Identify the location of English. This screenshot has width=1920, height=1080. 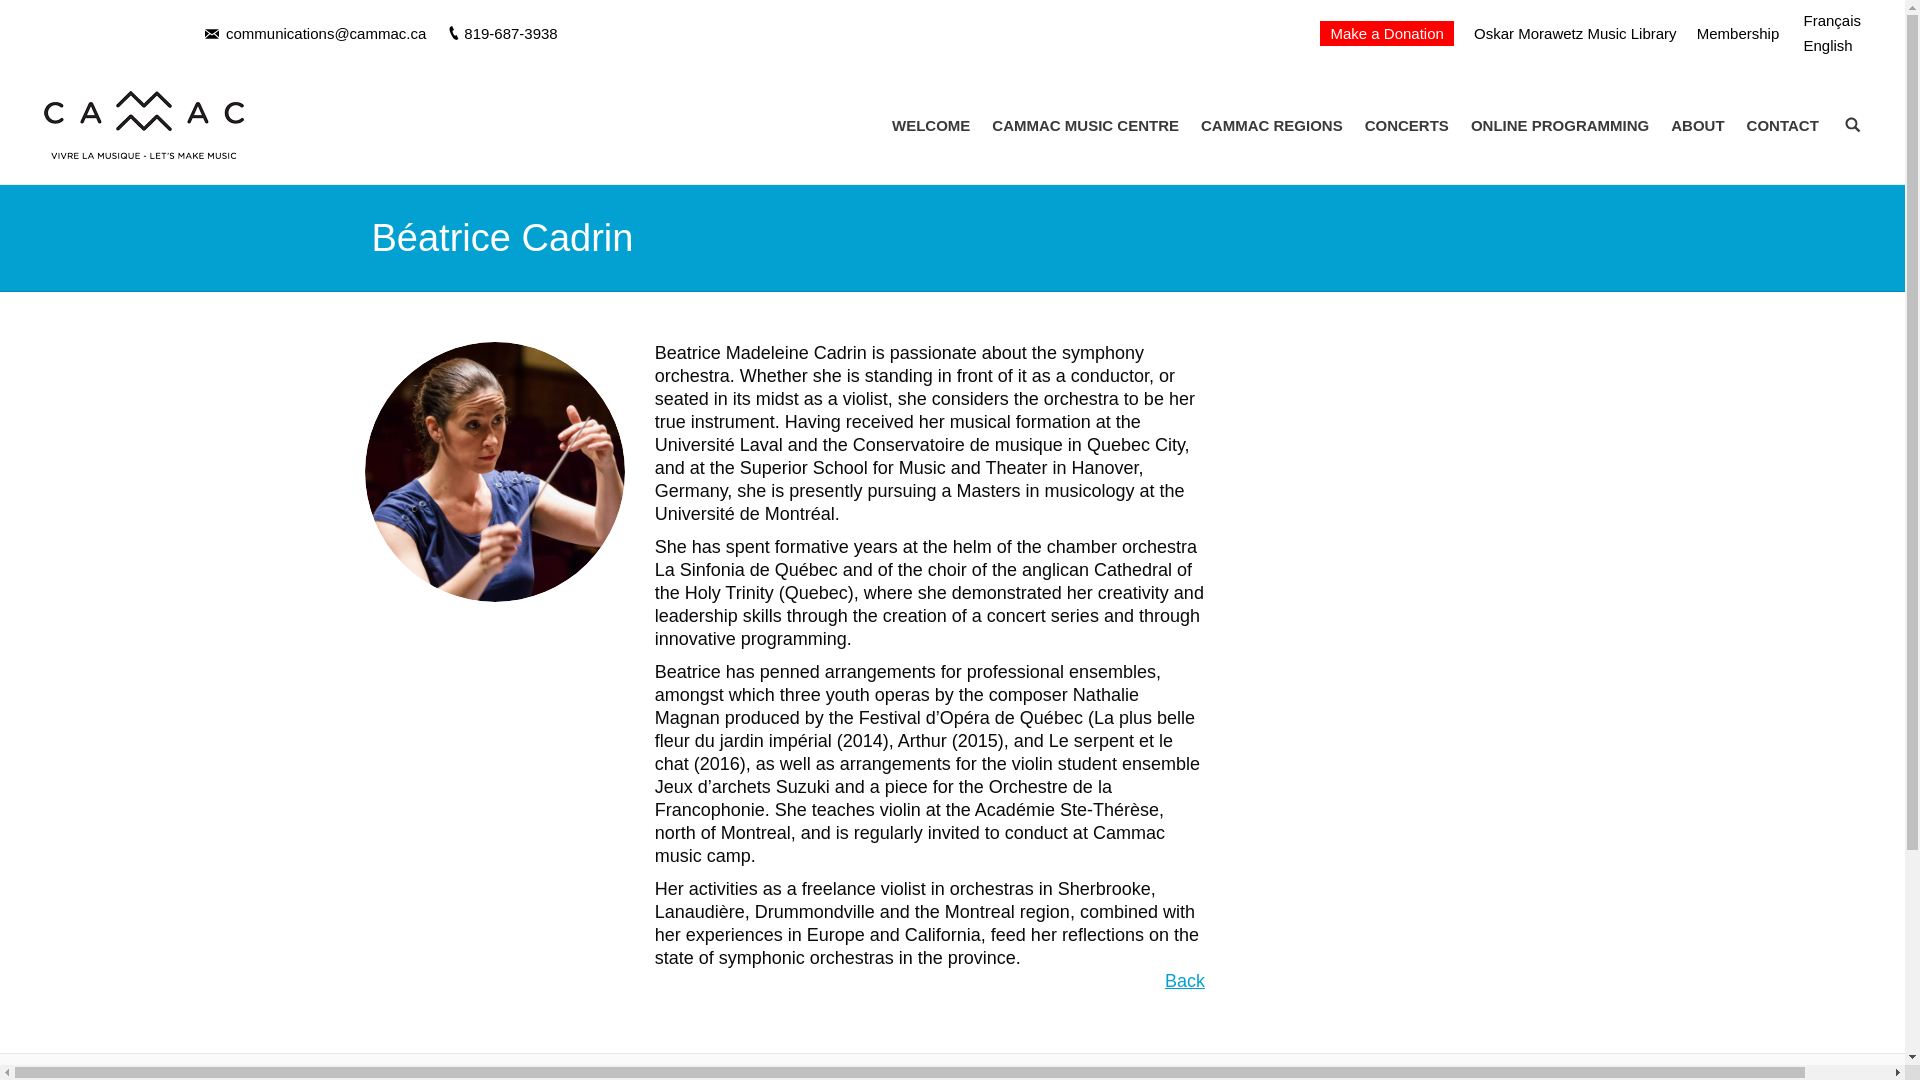
(1827, 45).